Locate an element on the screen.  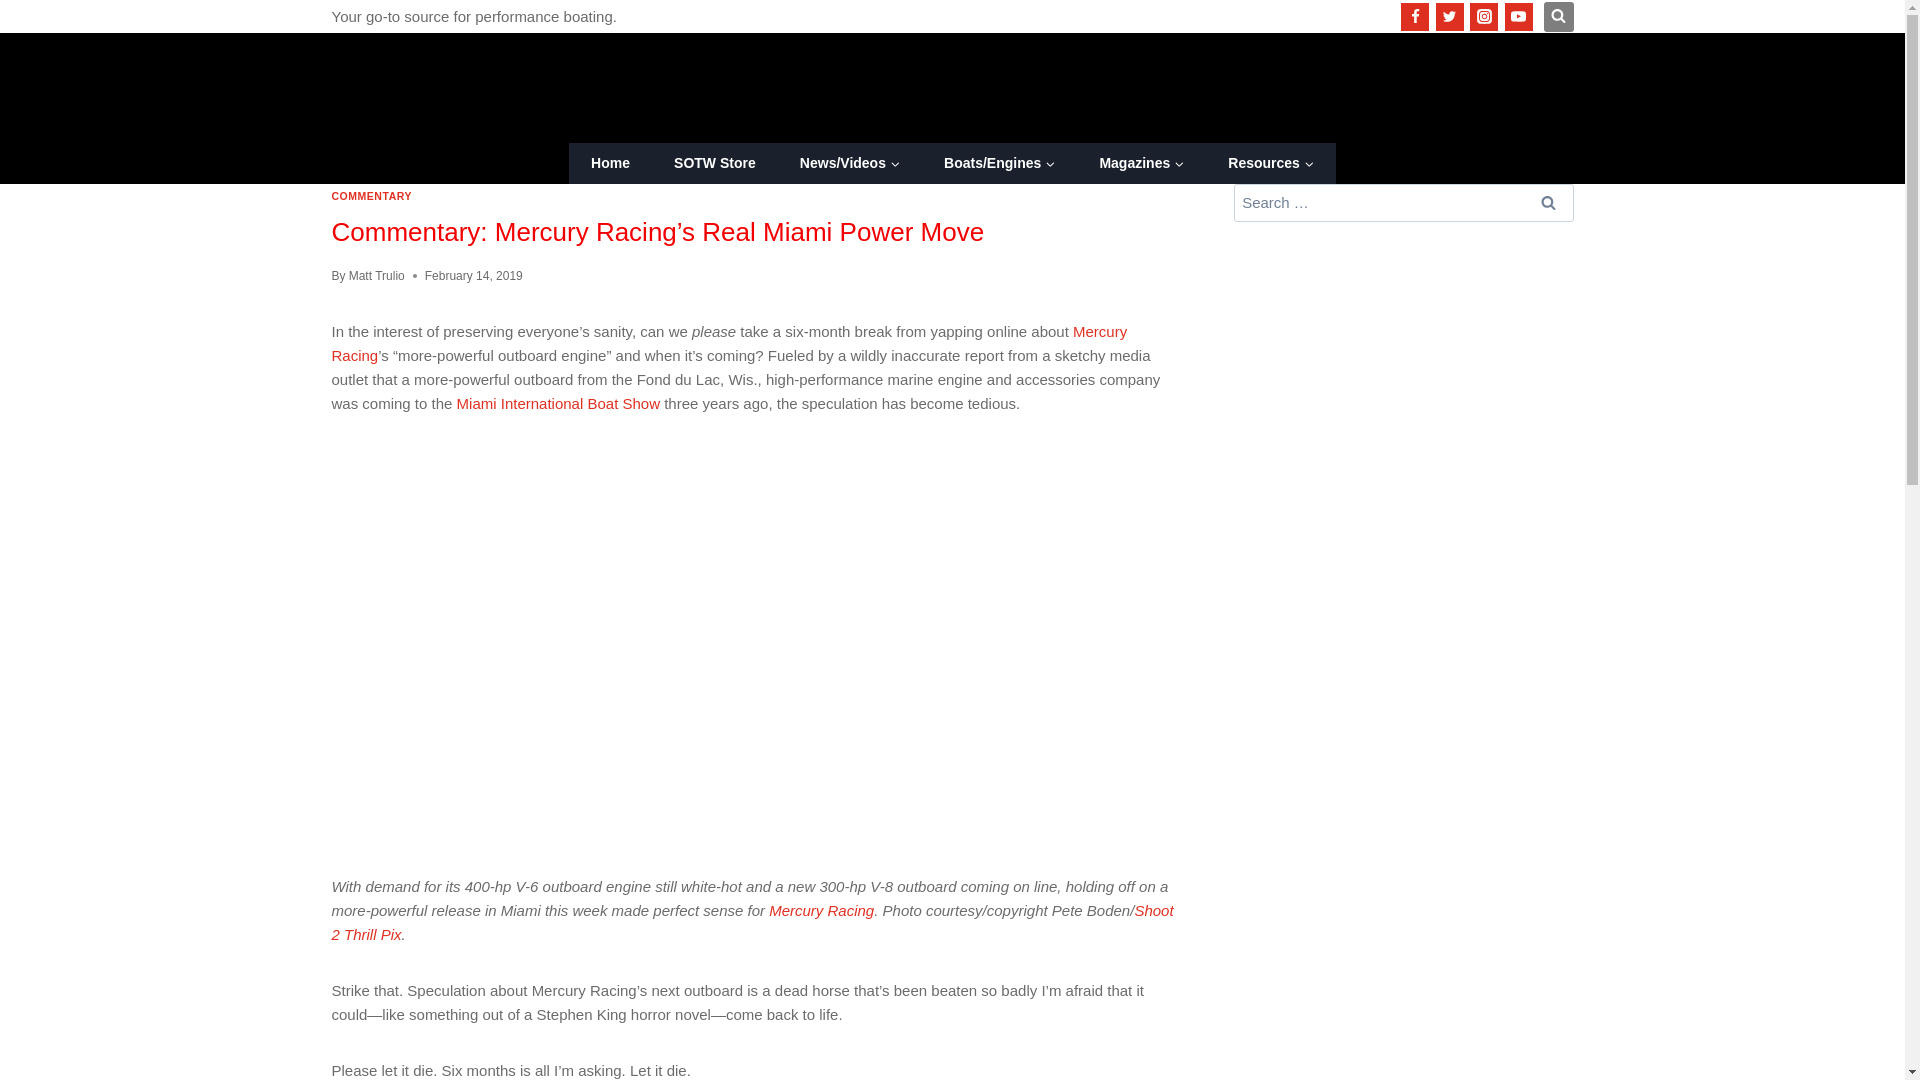
SOTW Store is located at coordinates (714, 162).